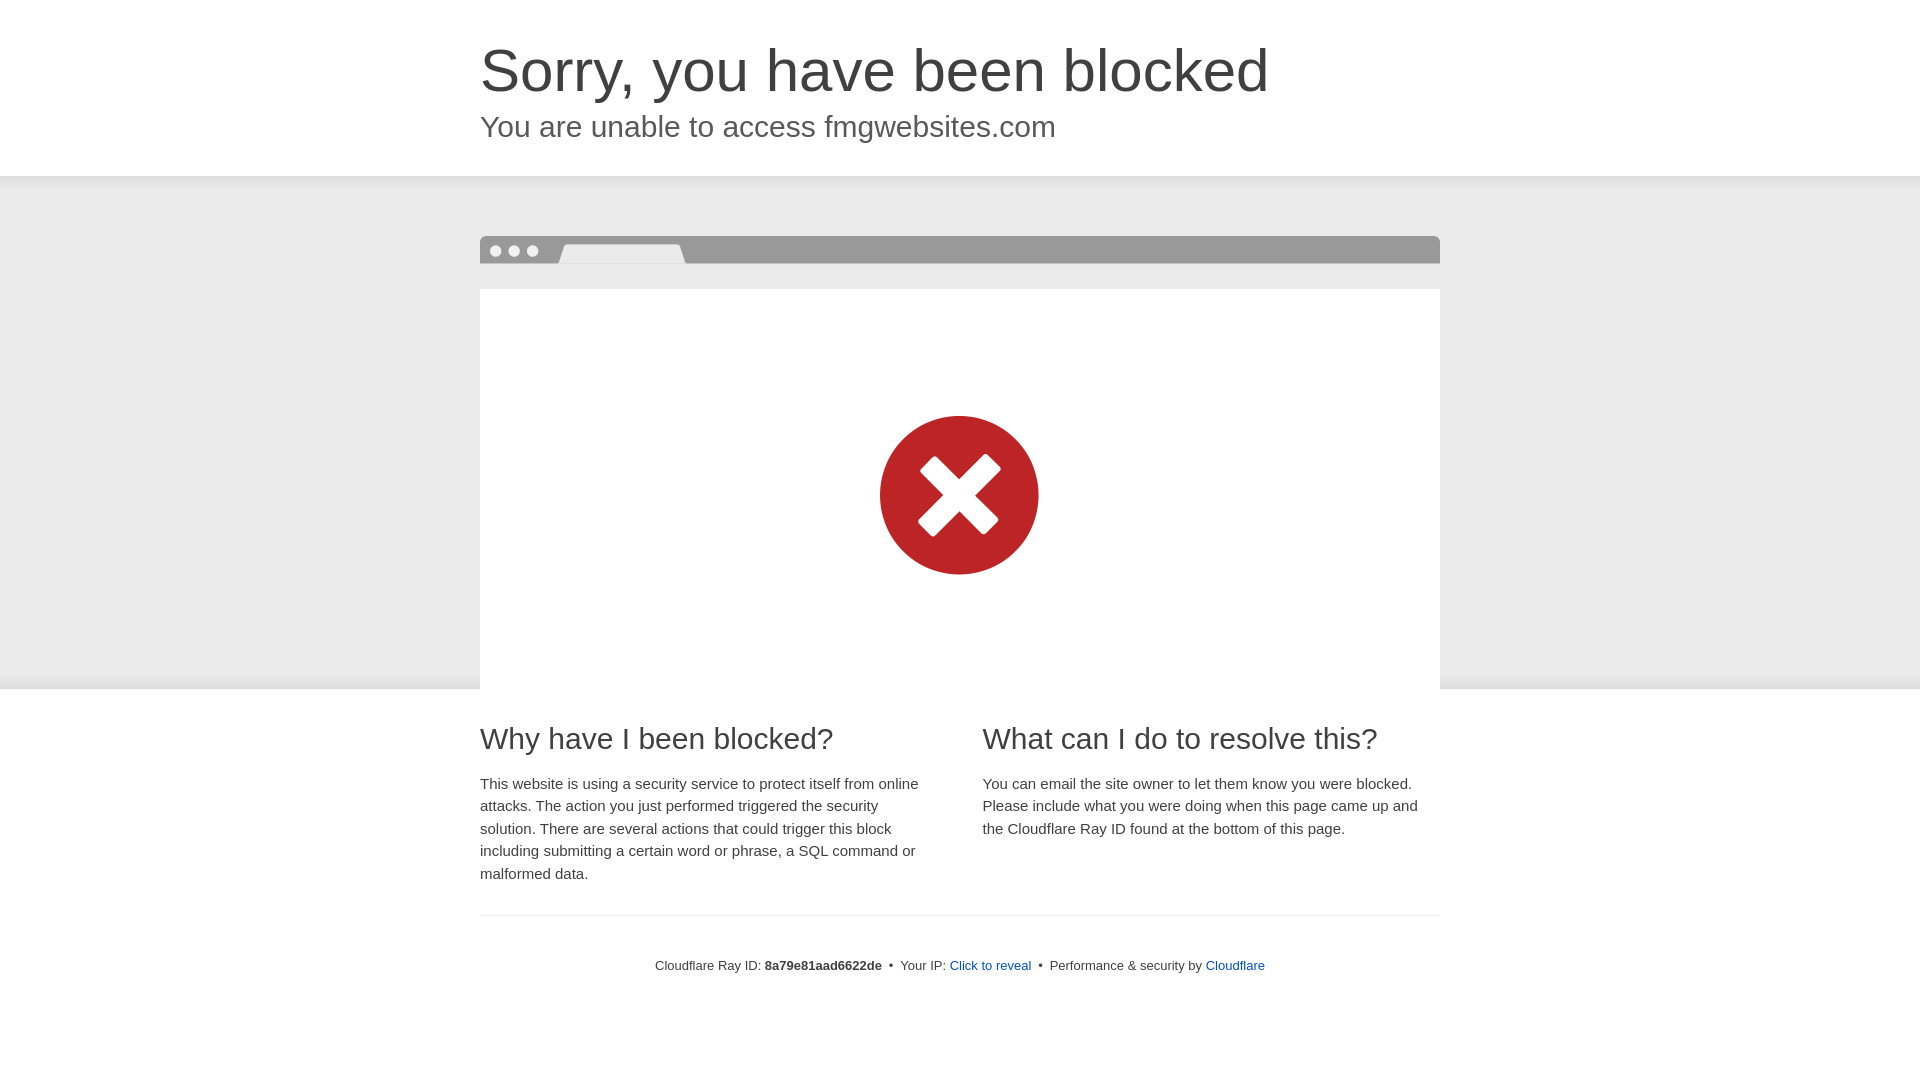  Describe the element at coordinates (991, 966) in the screenshot. I see `Click to reveal` at that location.